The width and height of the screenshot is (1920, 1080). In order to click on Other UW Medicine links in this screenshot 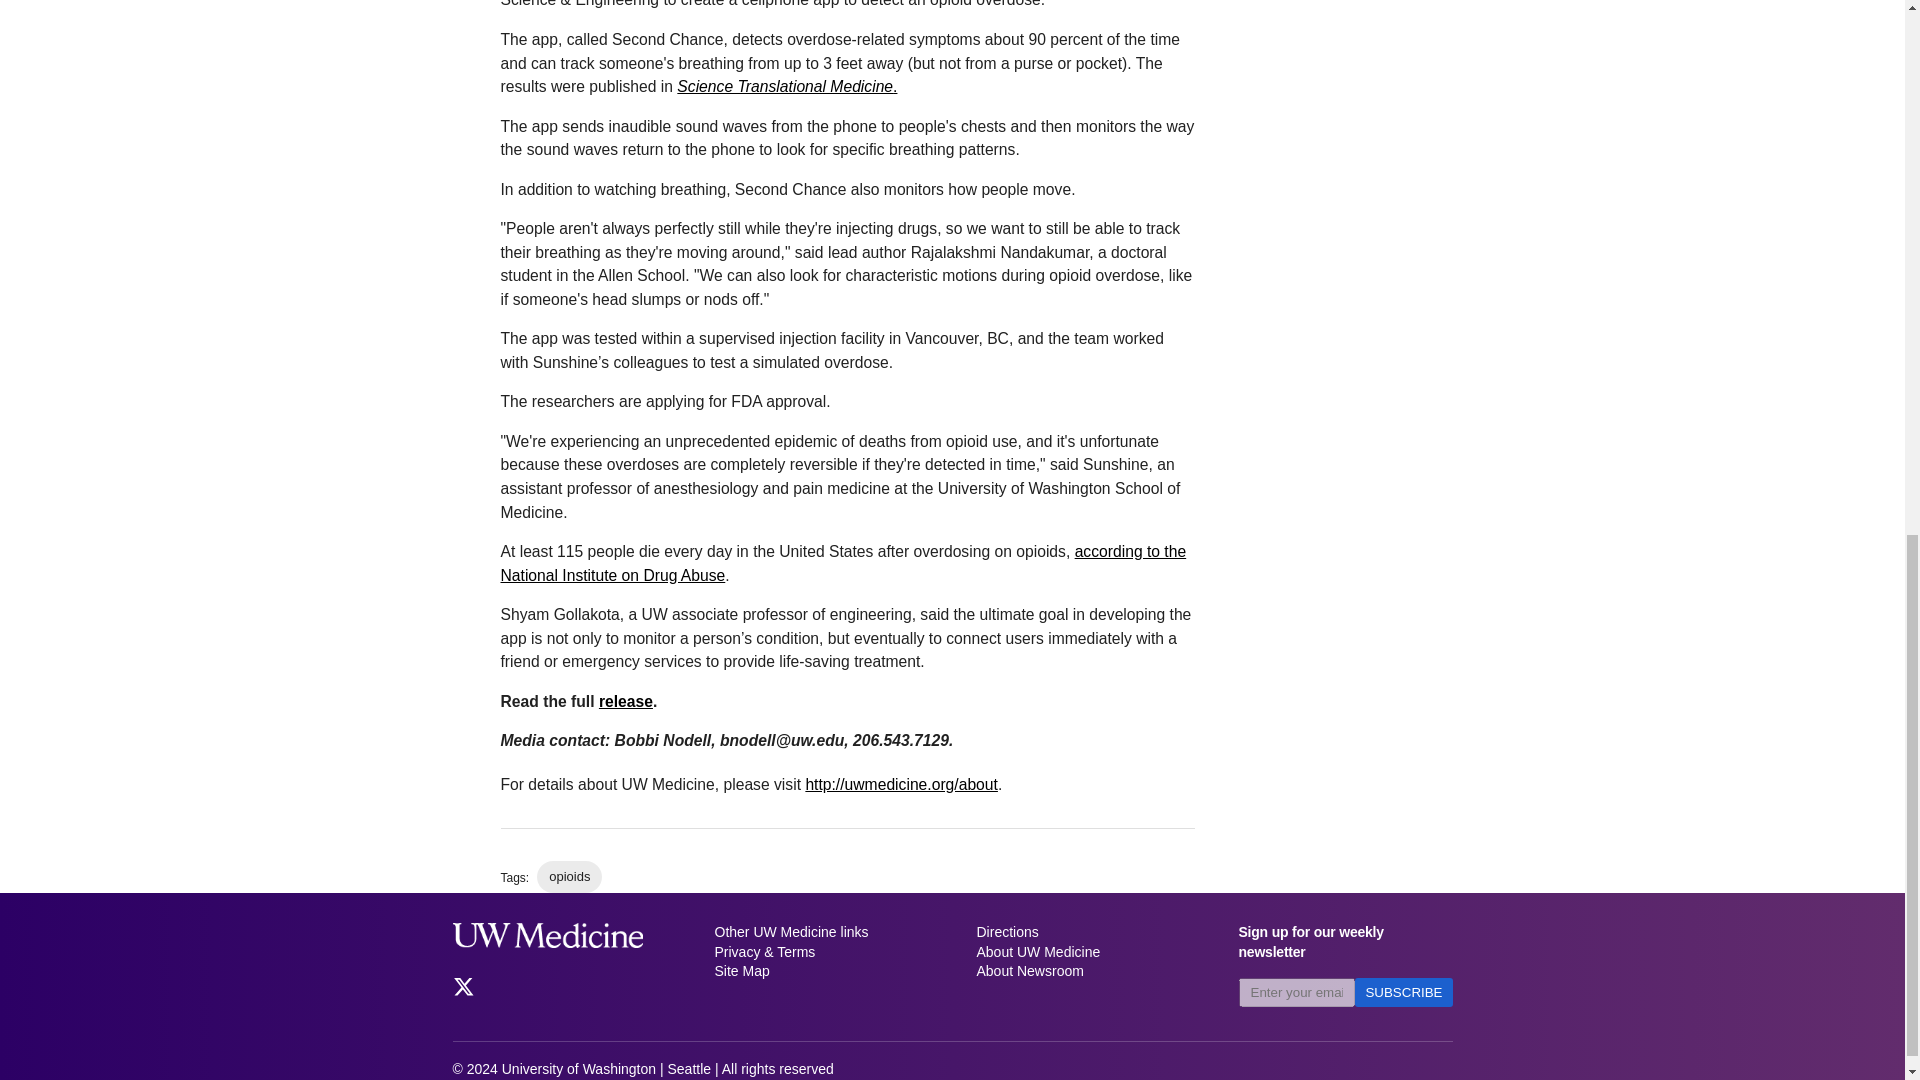, I will do `click(820, 932)`.